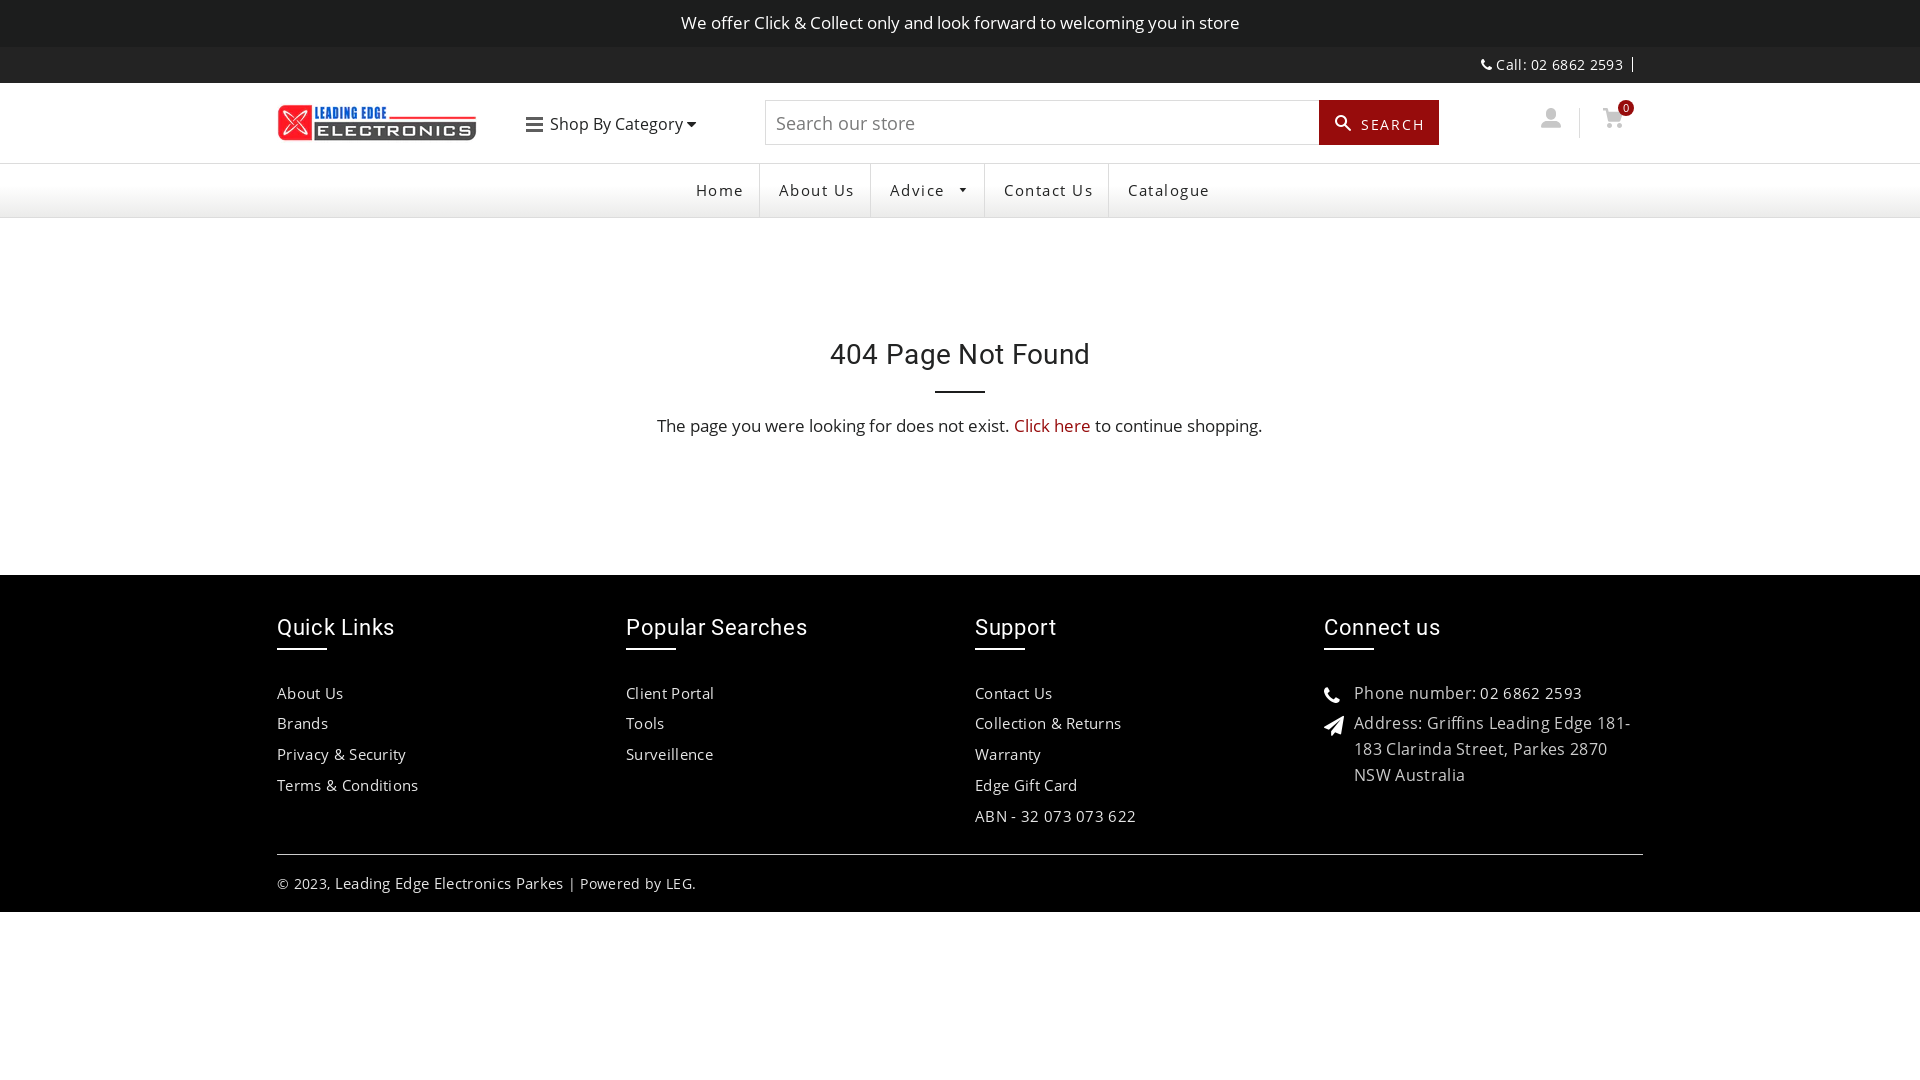  What do you see at coordinates (1169, 190) in the screenshot?
I see `Catalogue` at bounding box center [1169, 190].